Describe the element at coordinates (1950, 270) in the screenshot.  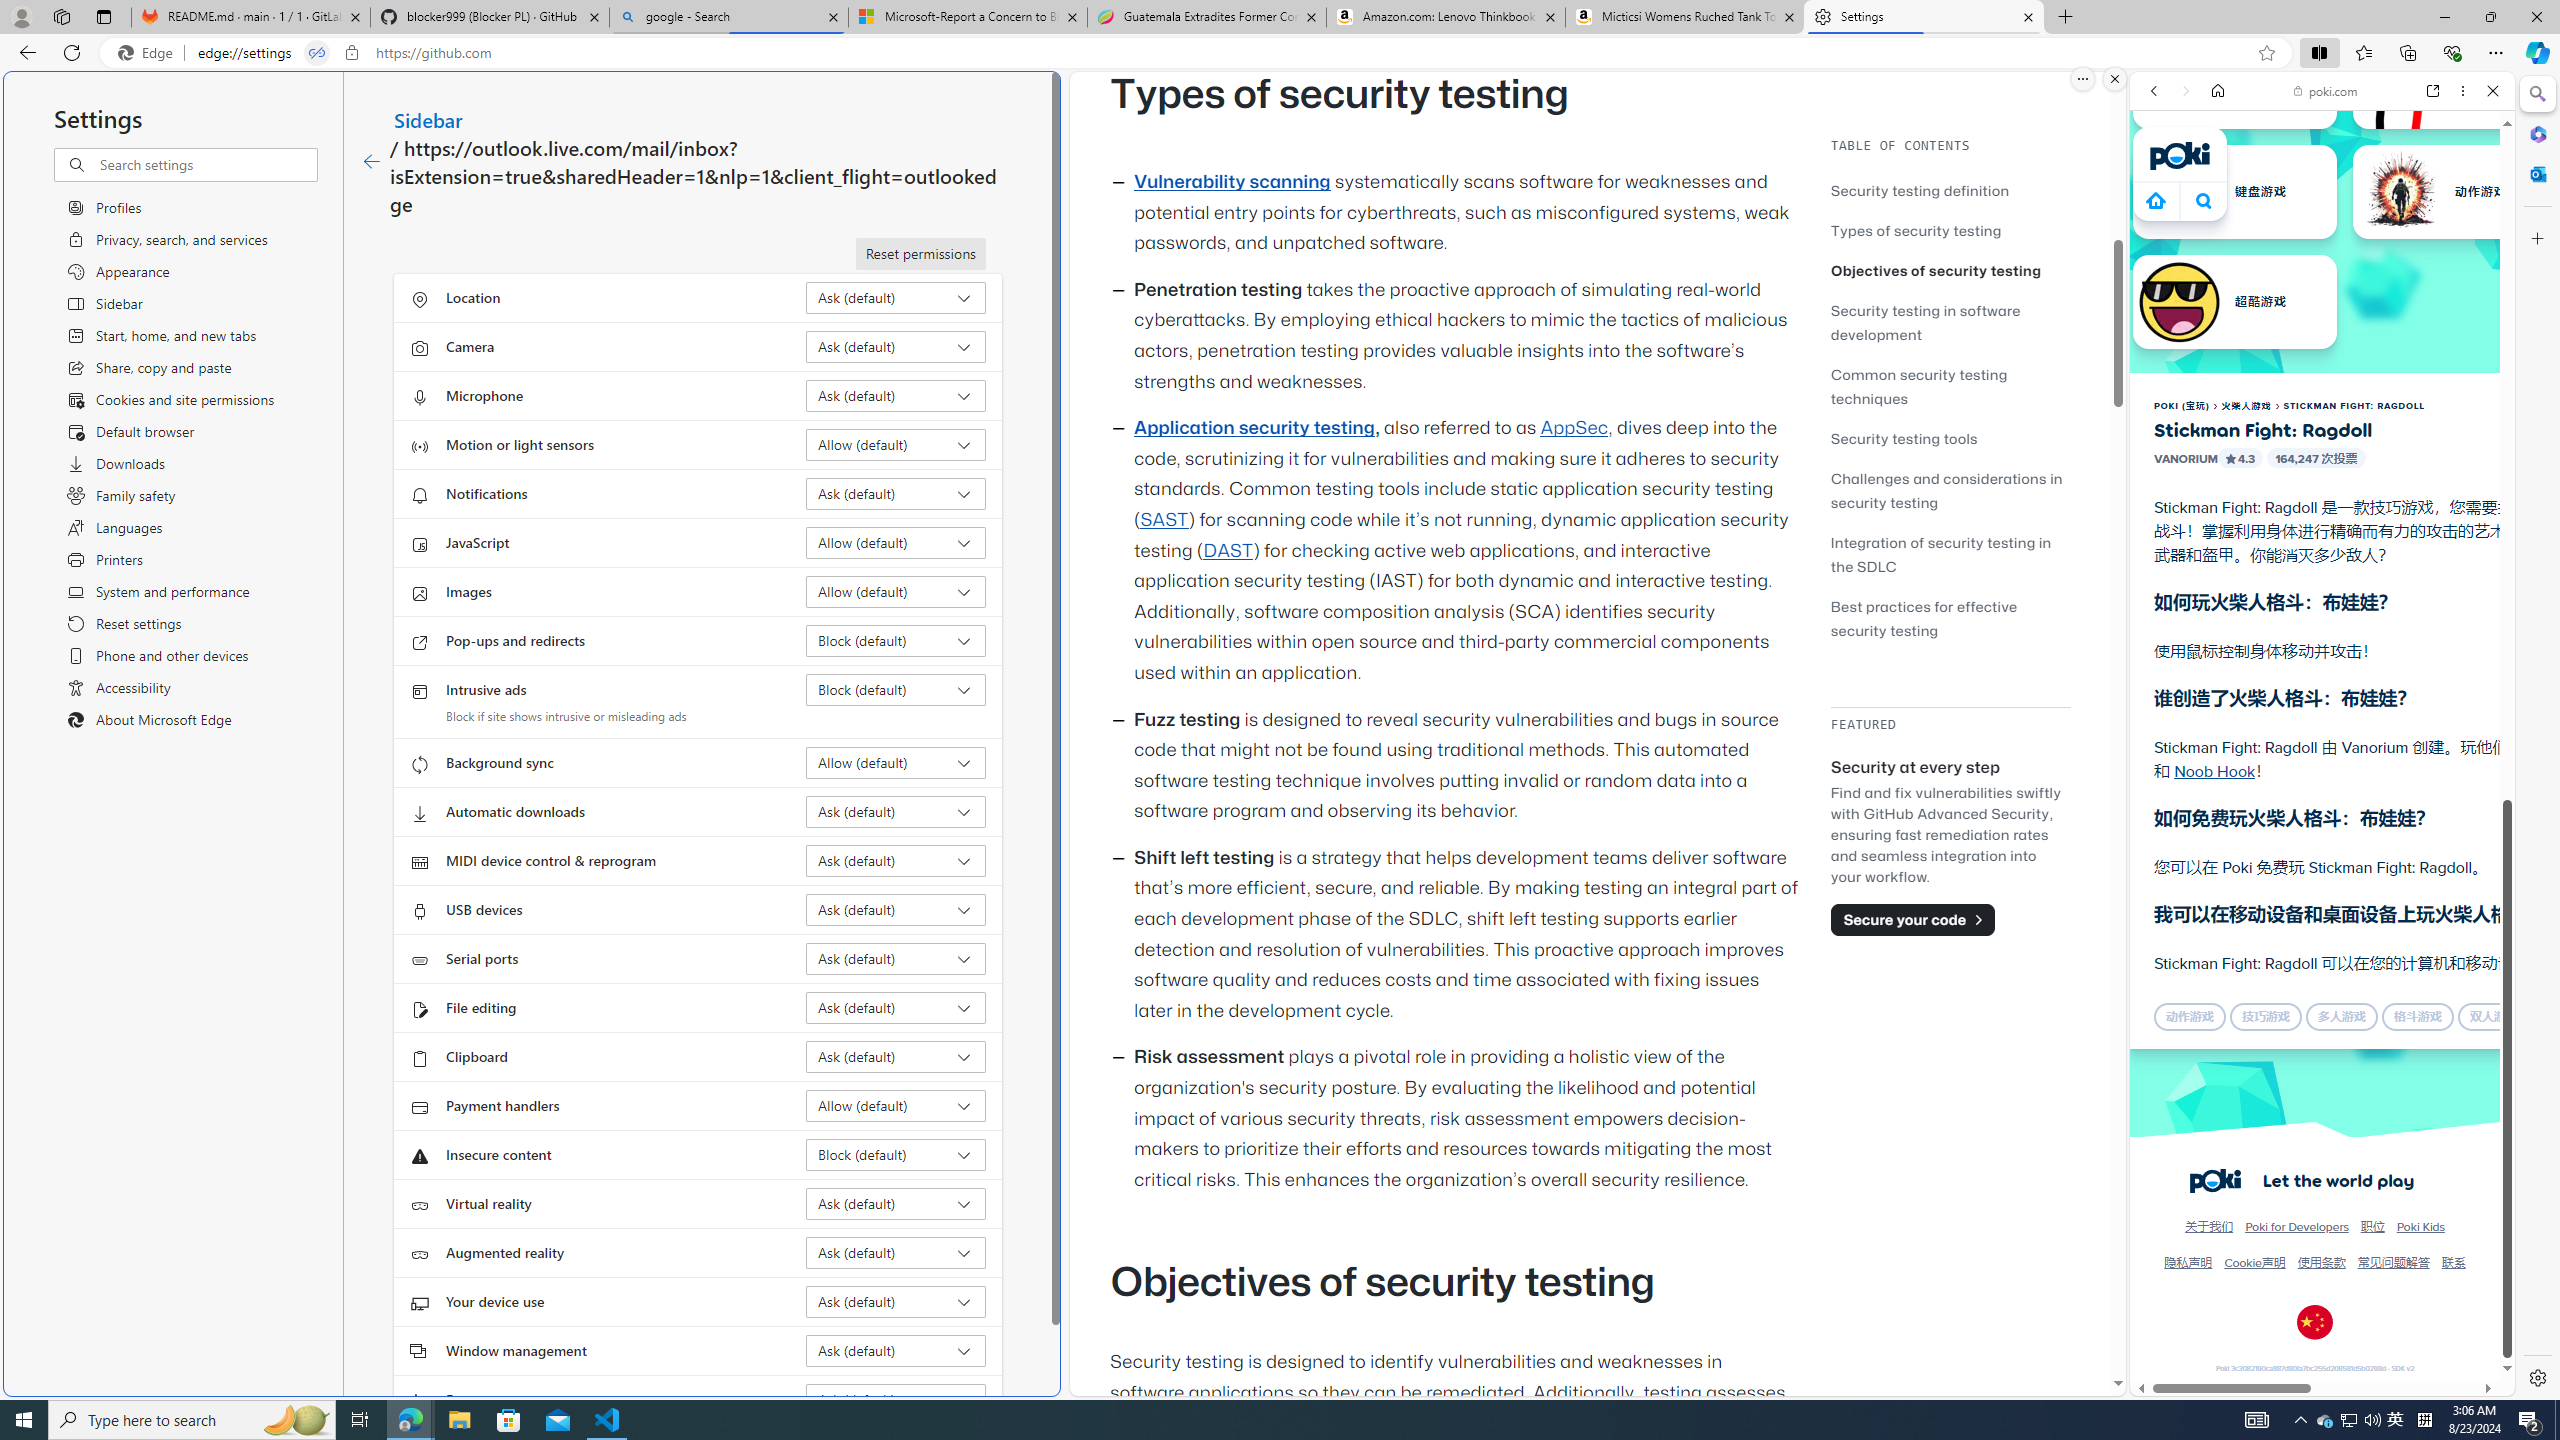
I see `Objectives of security testing` at that location.